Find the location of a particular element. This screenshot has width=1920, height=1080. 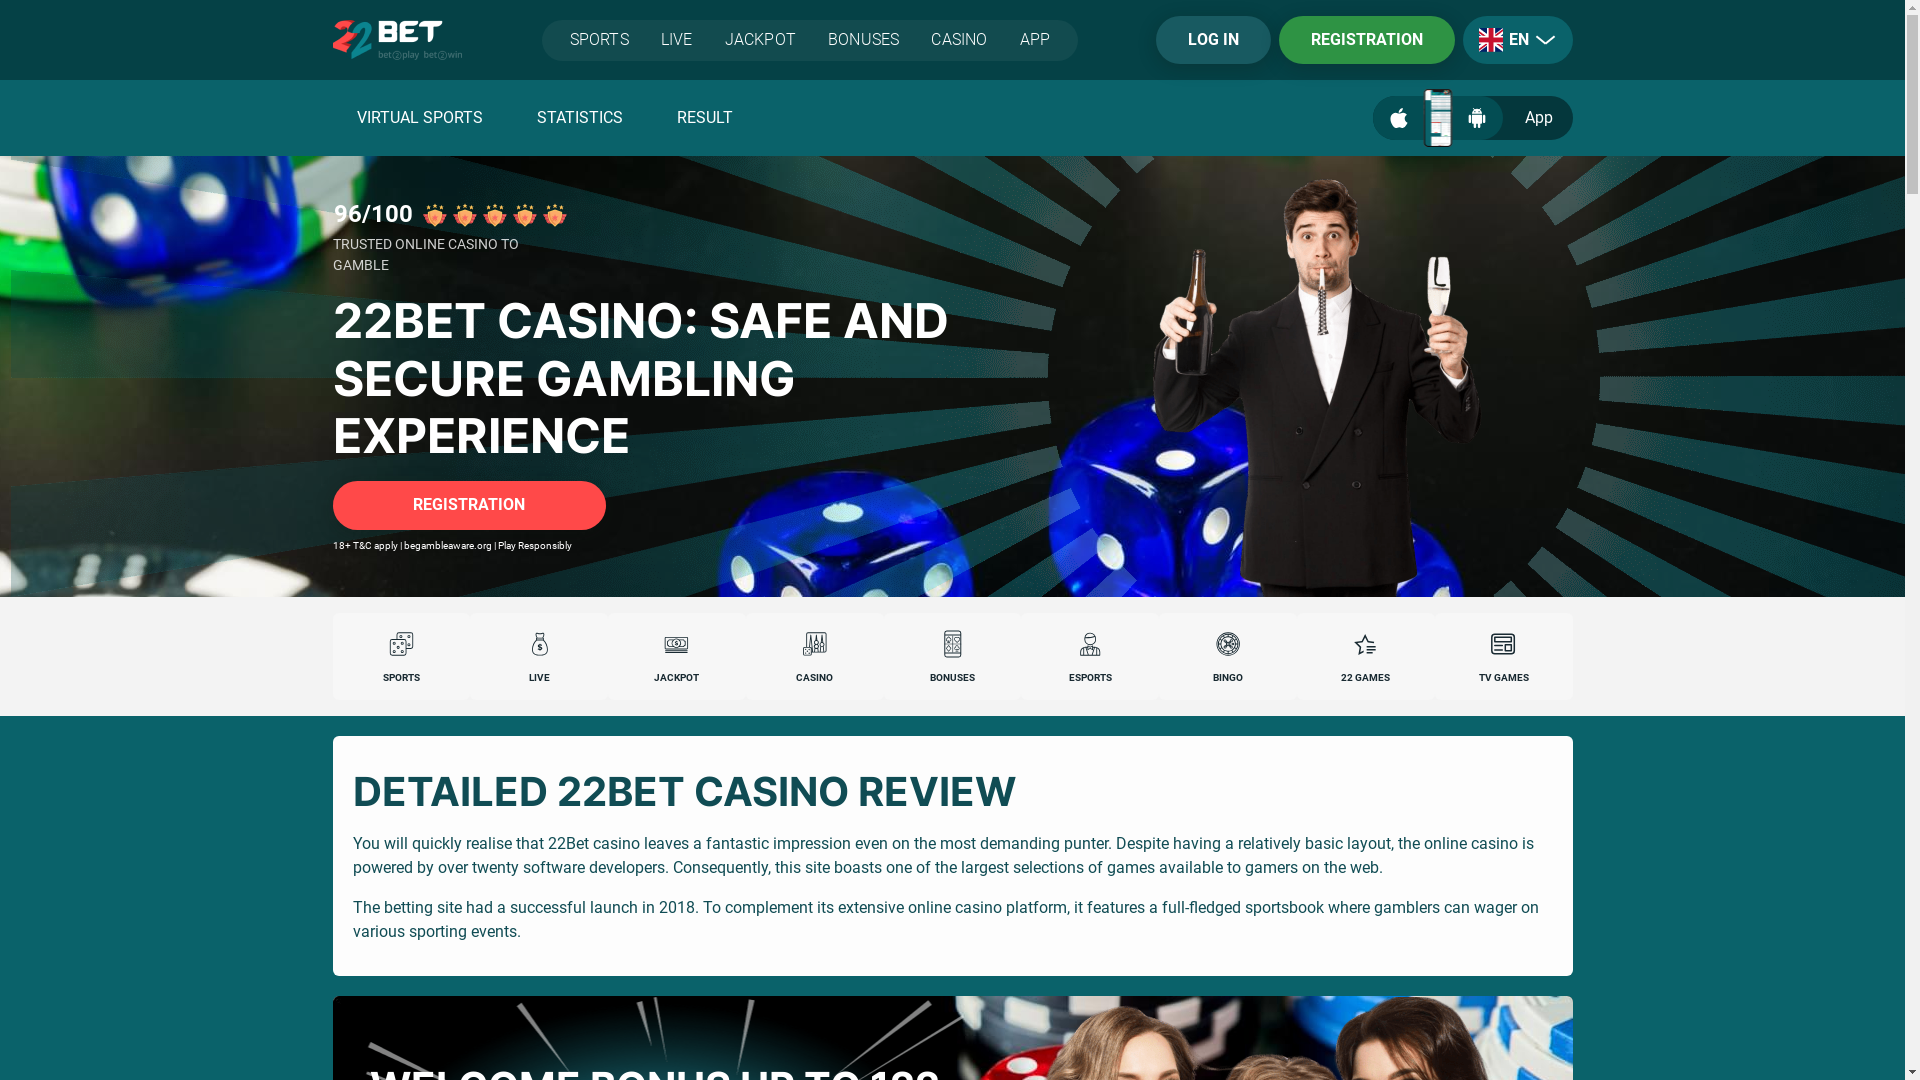

LOG IN is located at coordinates (1214, 40).